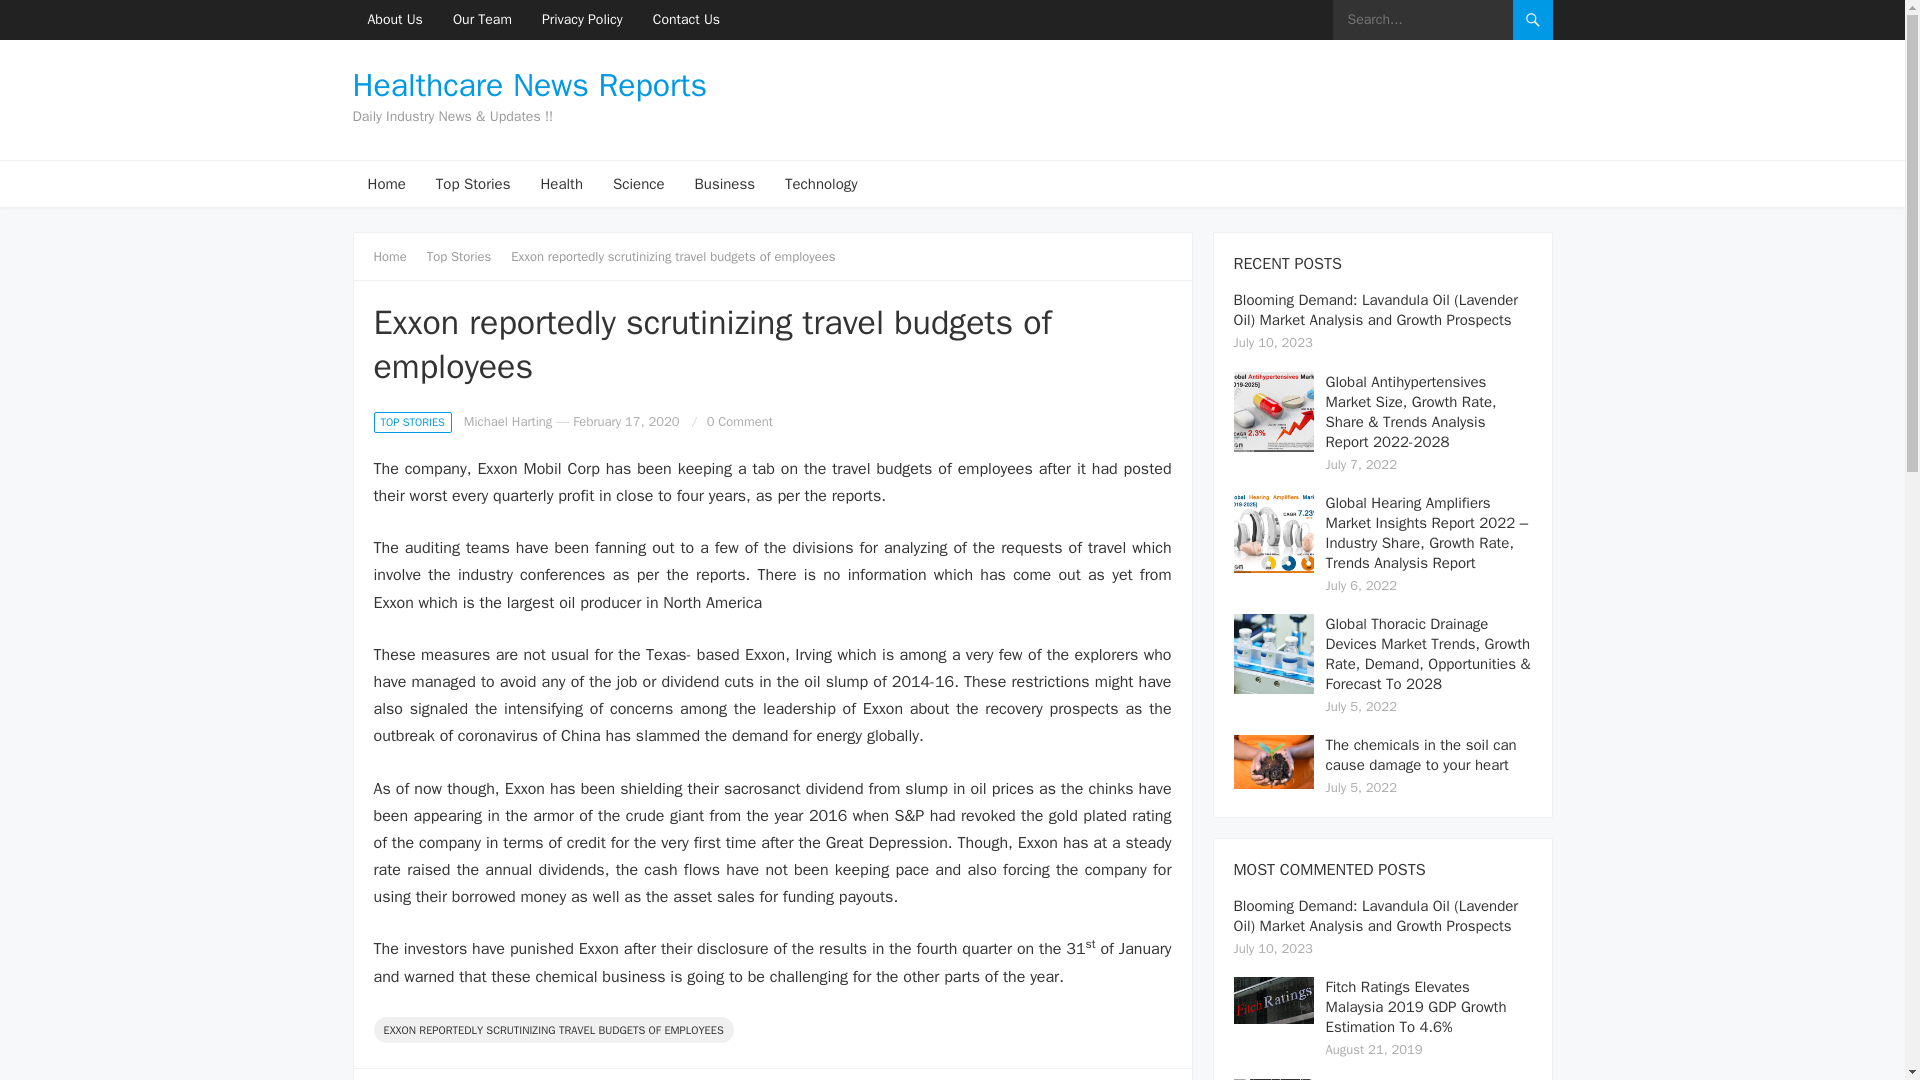  I want to click on Healthcare News Reports, so click(528, 86).